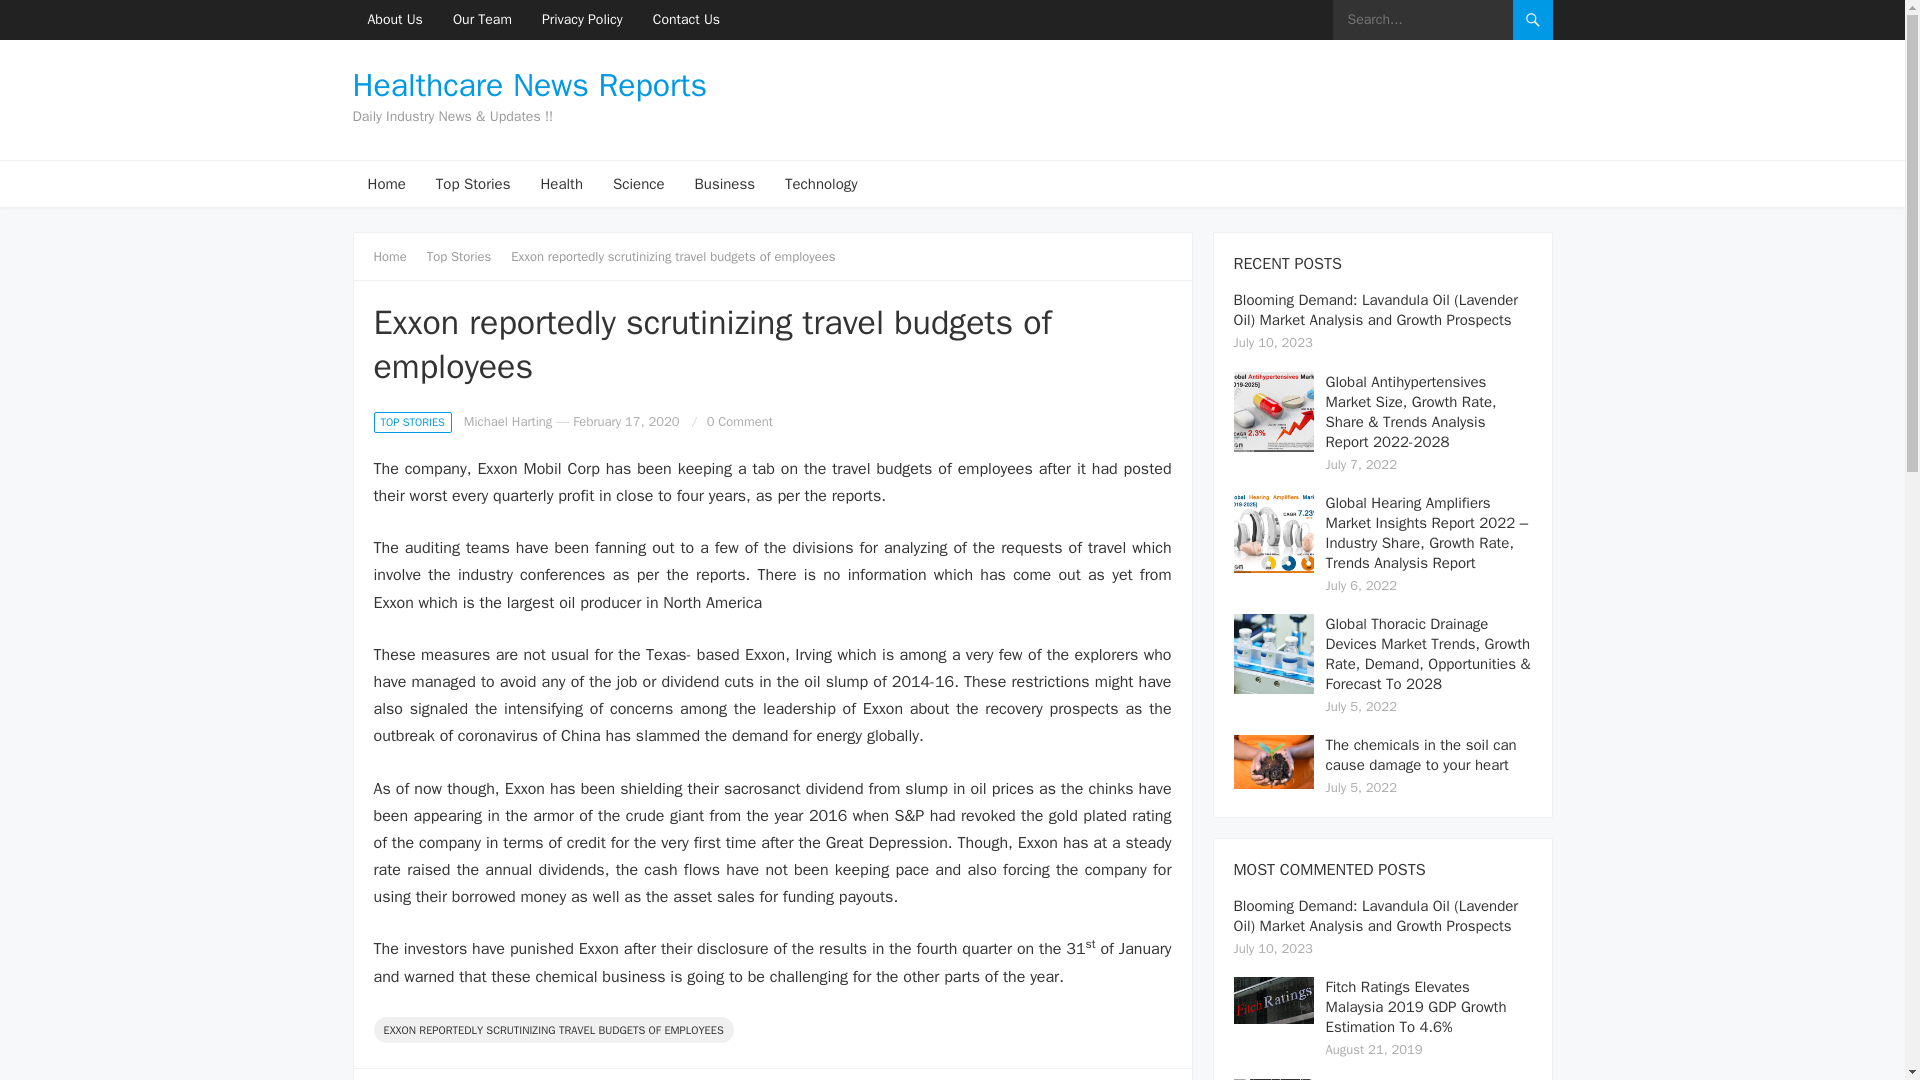  I want to click on Healthcare News Reports, so click(528, 86).